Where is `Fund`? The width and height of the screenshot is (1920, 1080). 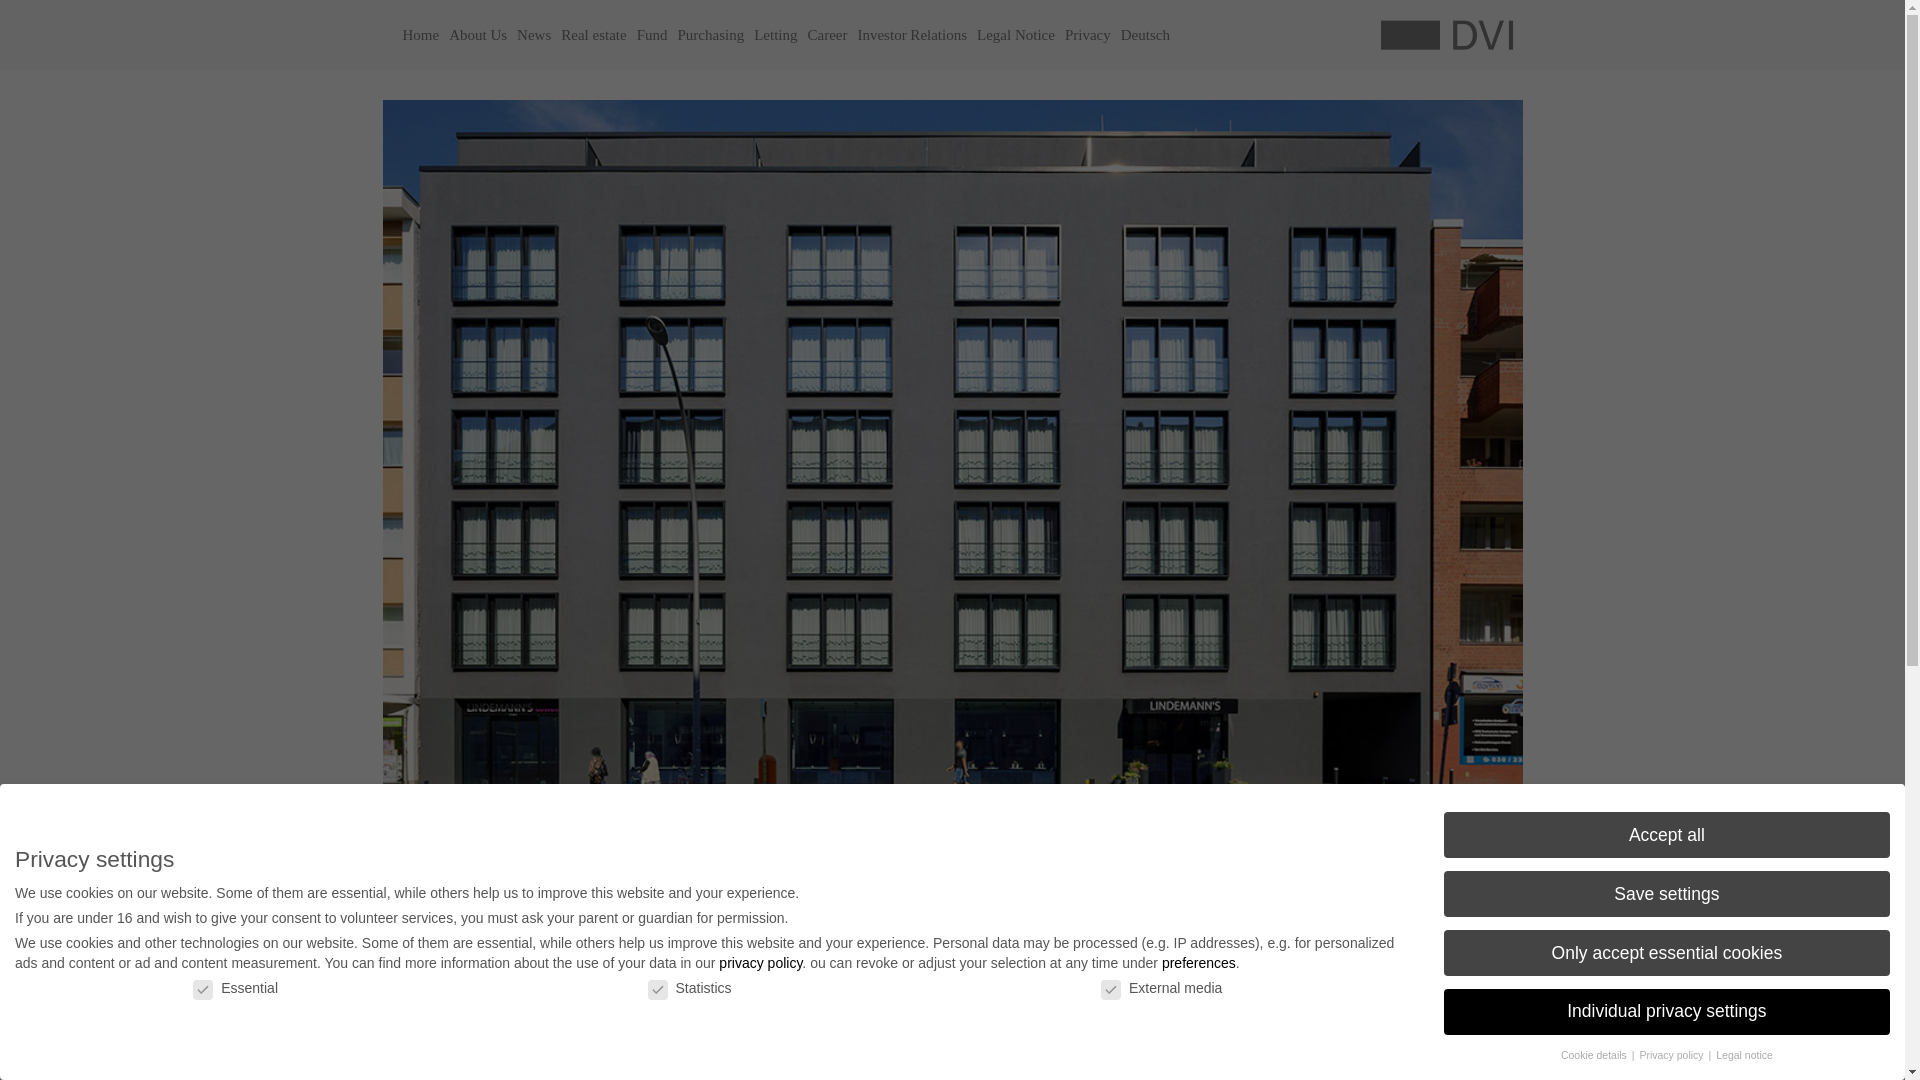 Fund is located at coordinates (652, 35).